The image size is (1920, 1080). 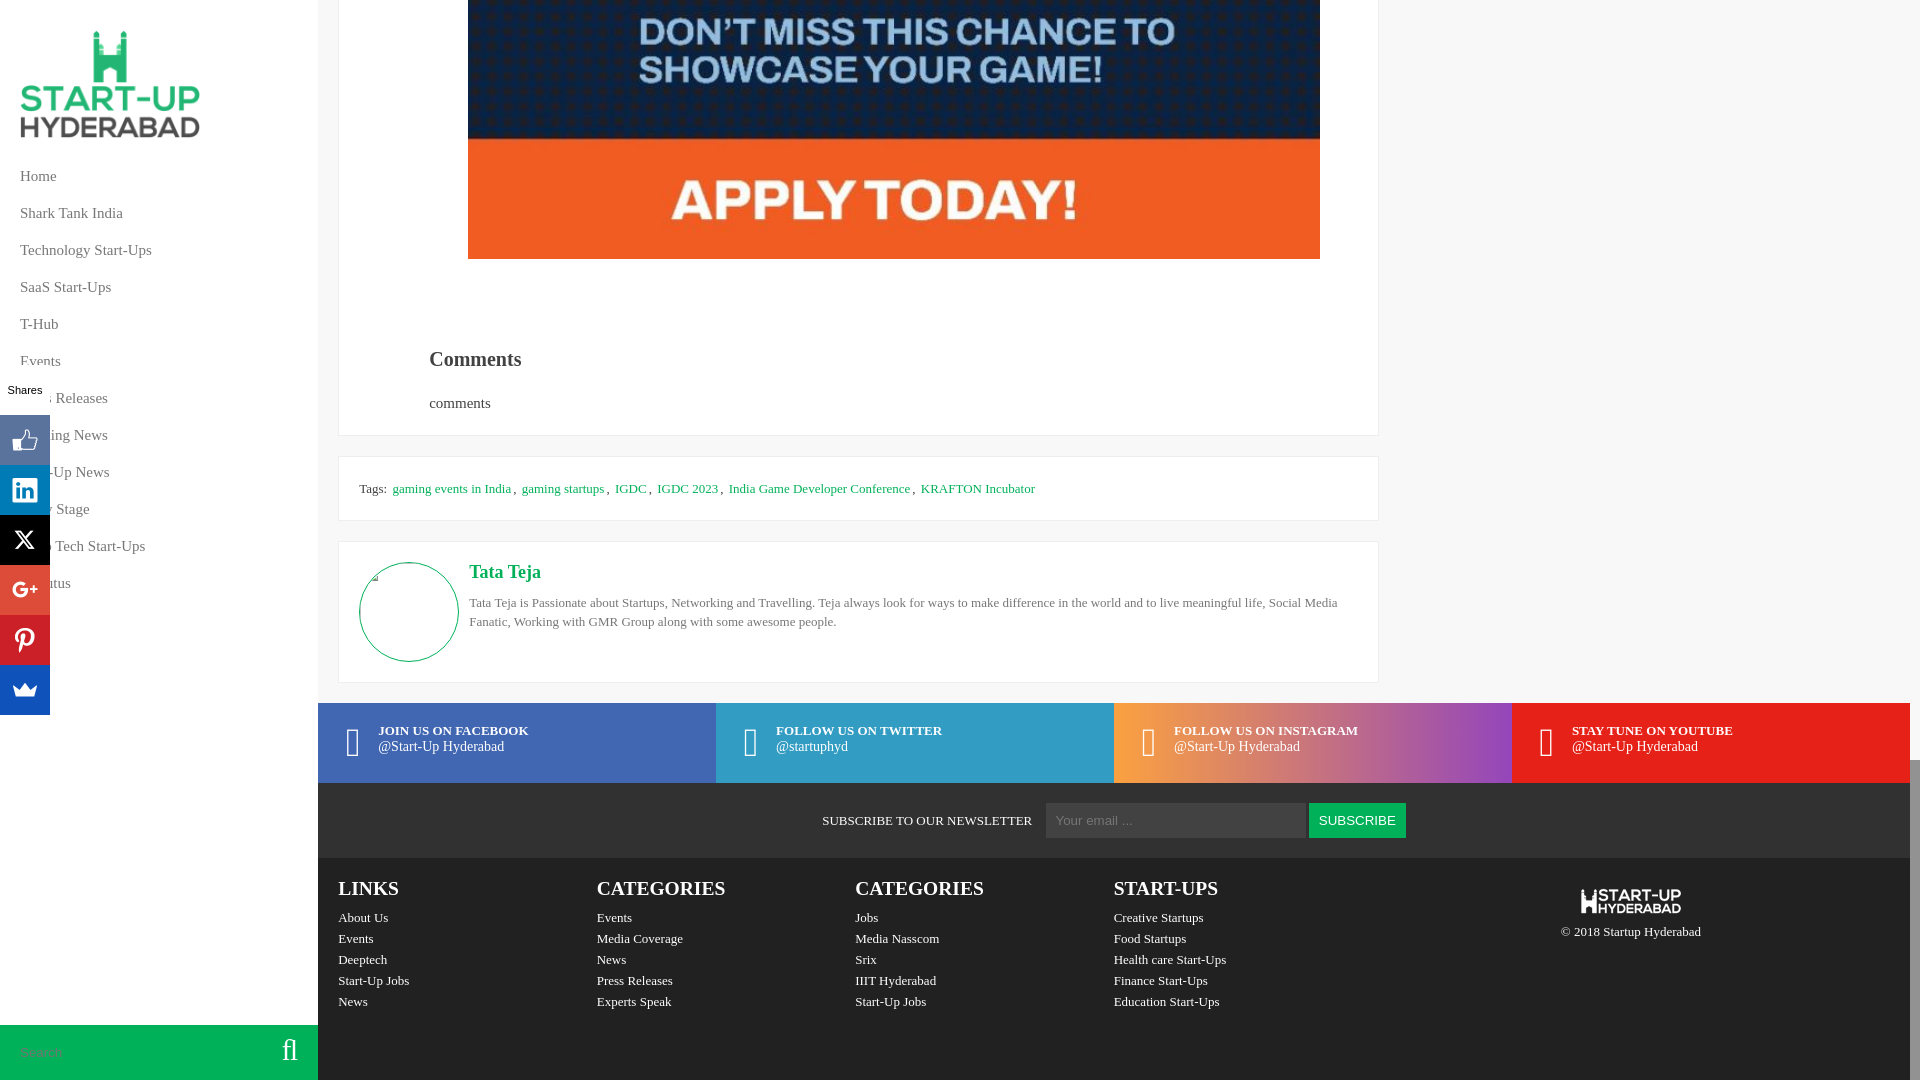 What do you see at coordinates (563, 488) in the screenshot?
I see `gaming startups` at bounding box center [563, 488].